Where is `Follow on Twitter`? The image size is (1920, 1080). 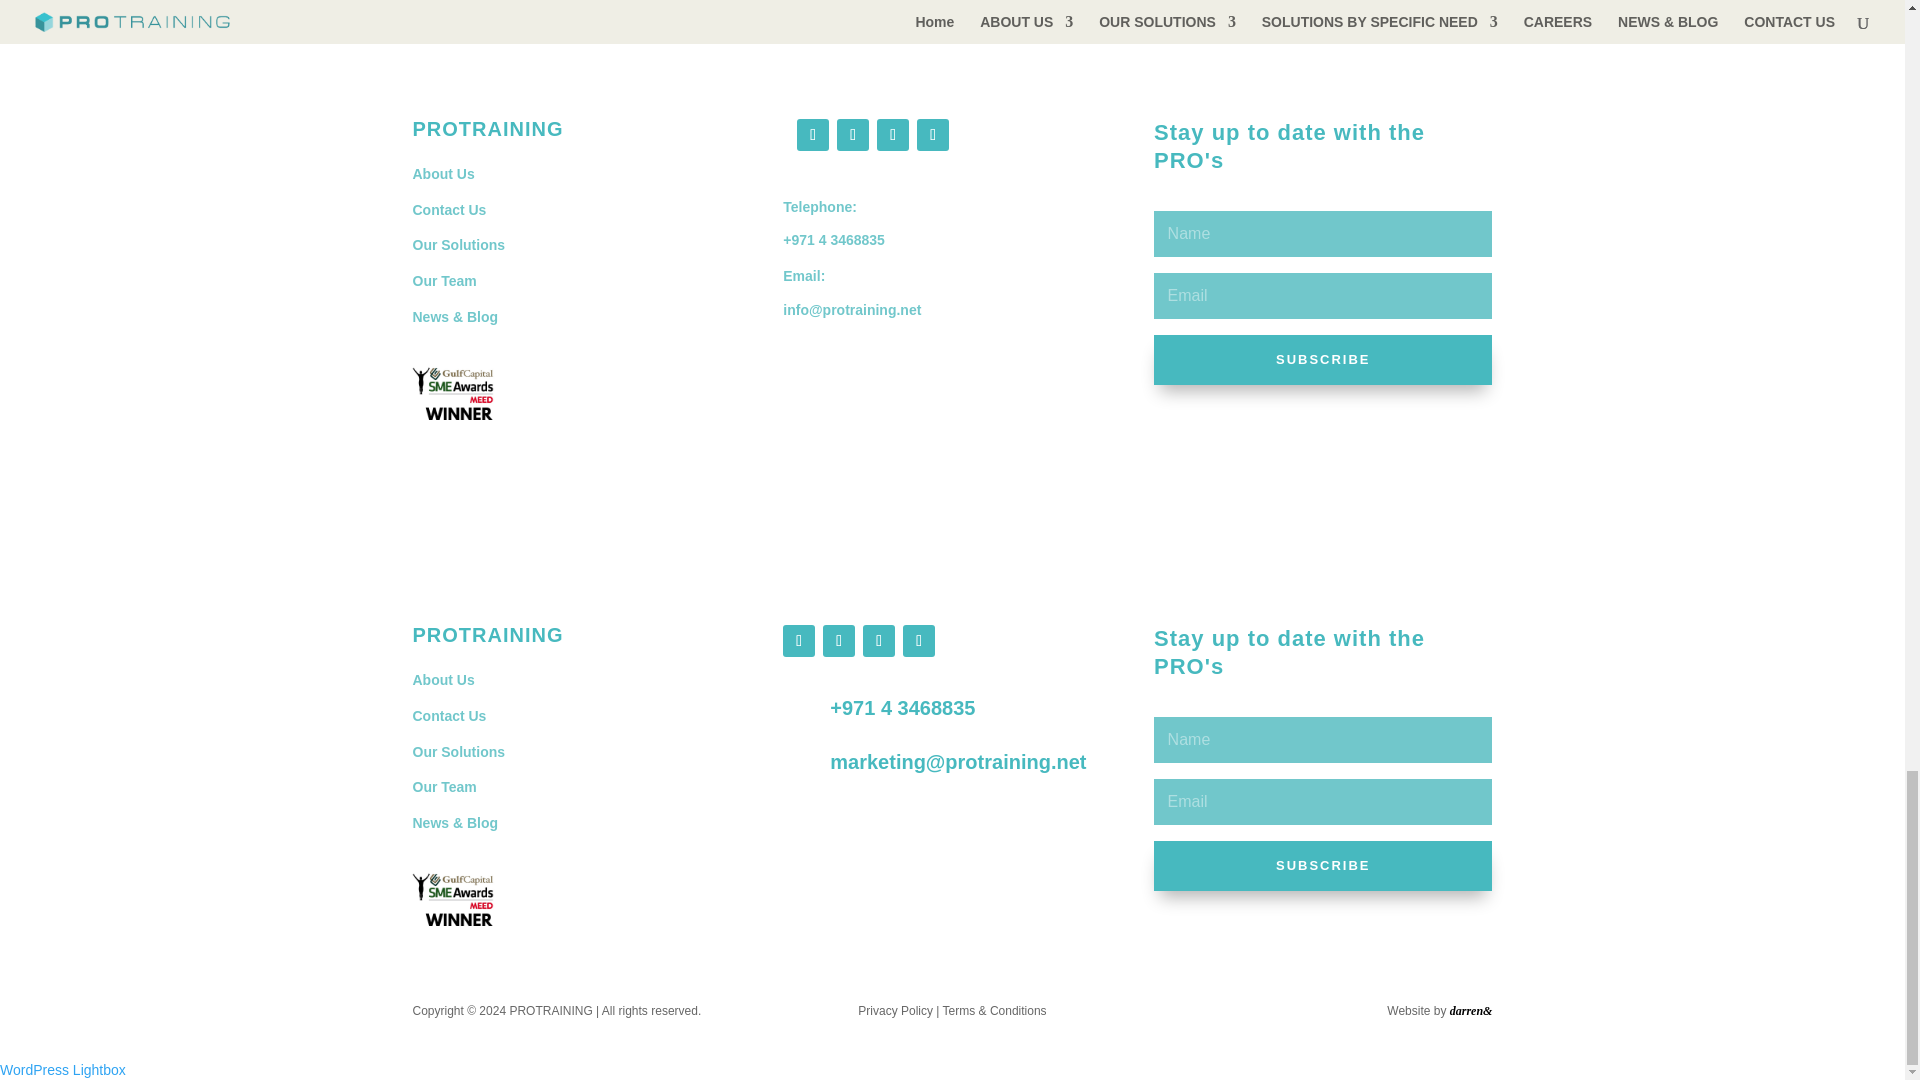
Follow on Twitter is located at coordinates (878, 640).